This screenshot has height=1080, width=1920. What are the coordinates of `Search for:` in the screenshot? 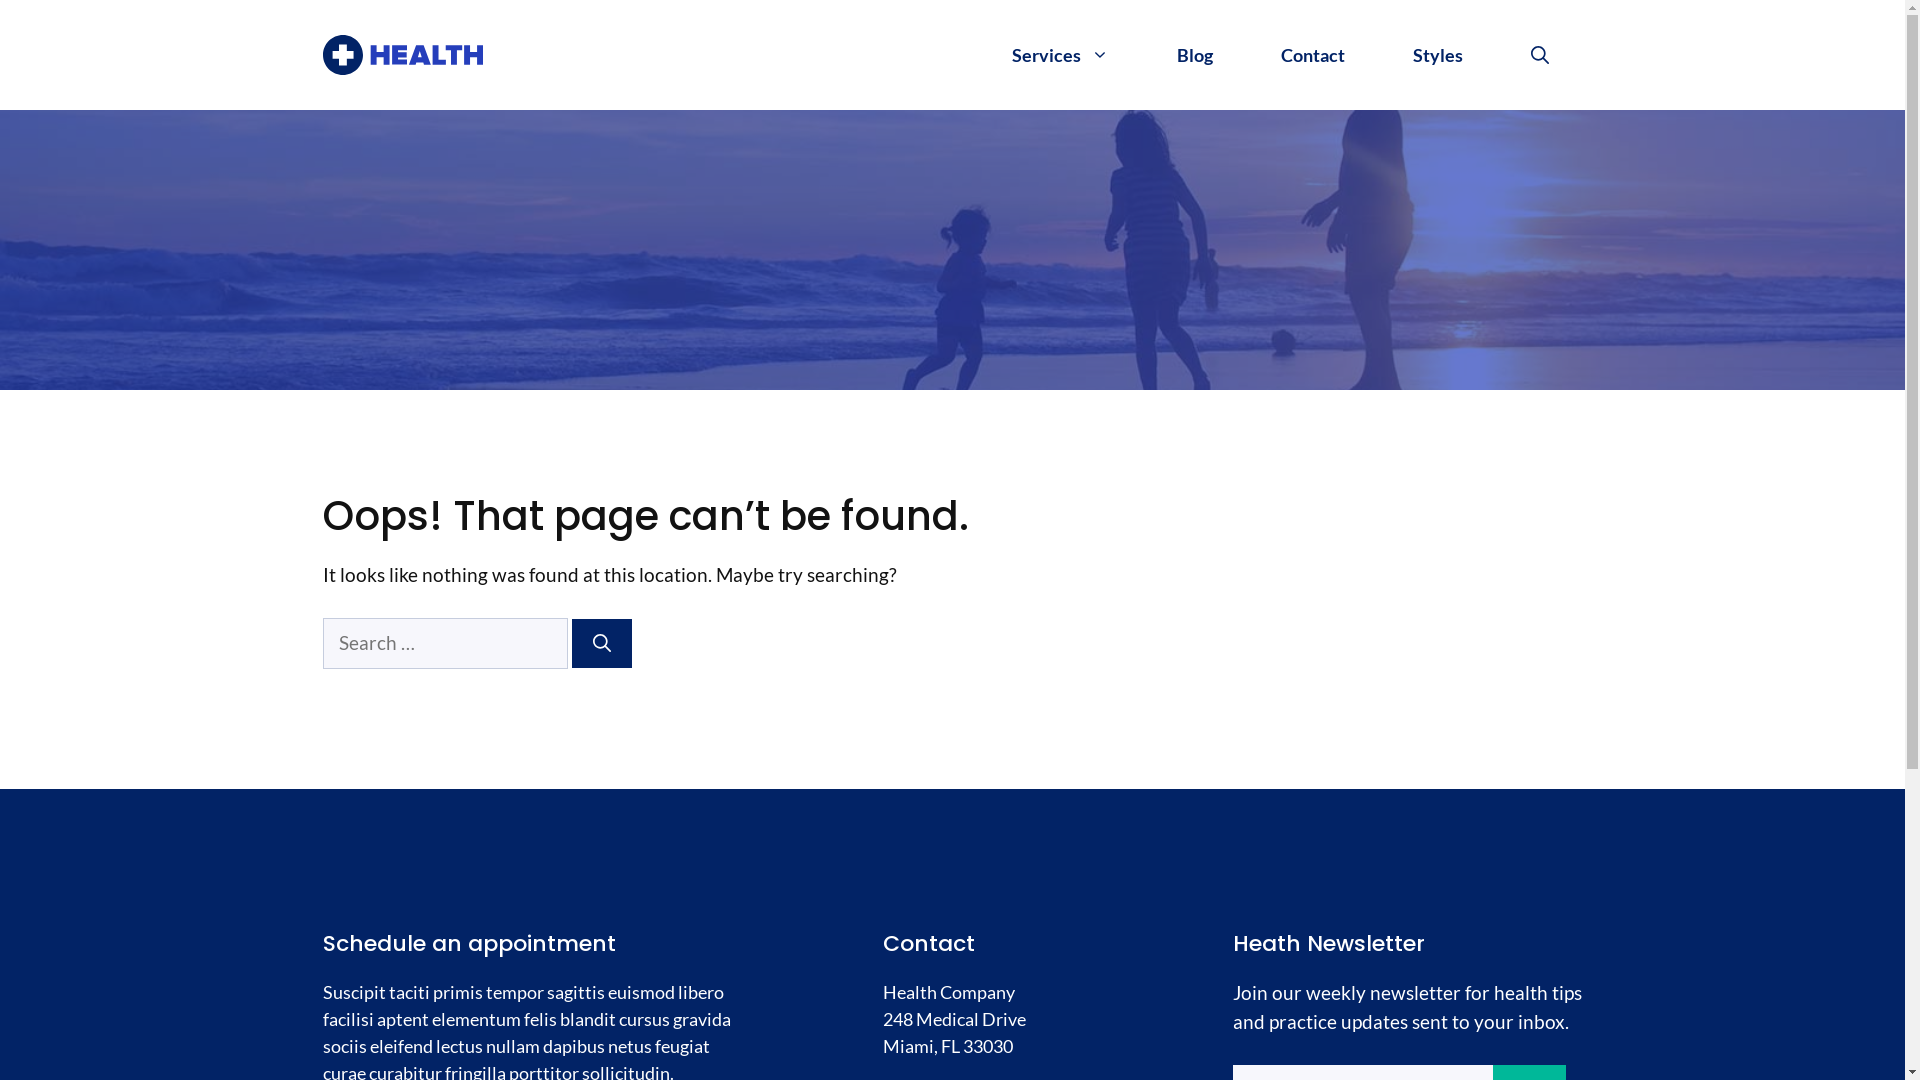 It's located at (444, 644).